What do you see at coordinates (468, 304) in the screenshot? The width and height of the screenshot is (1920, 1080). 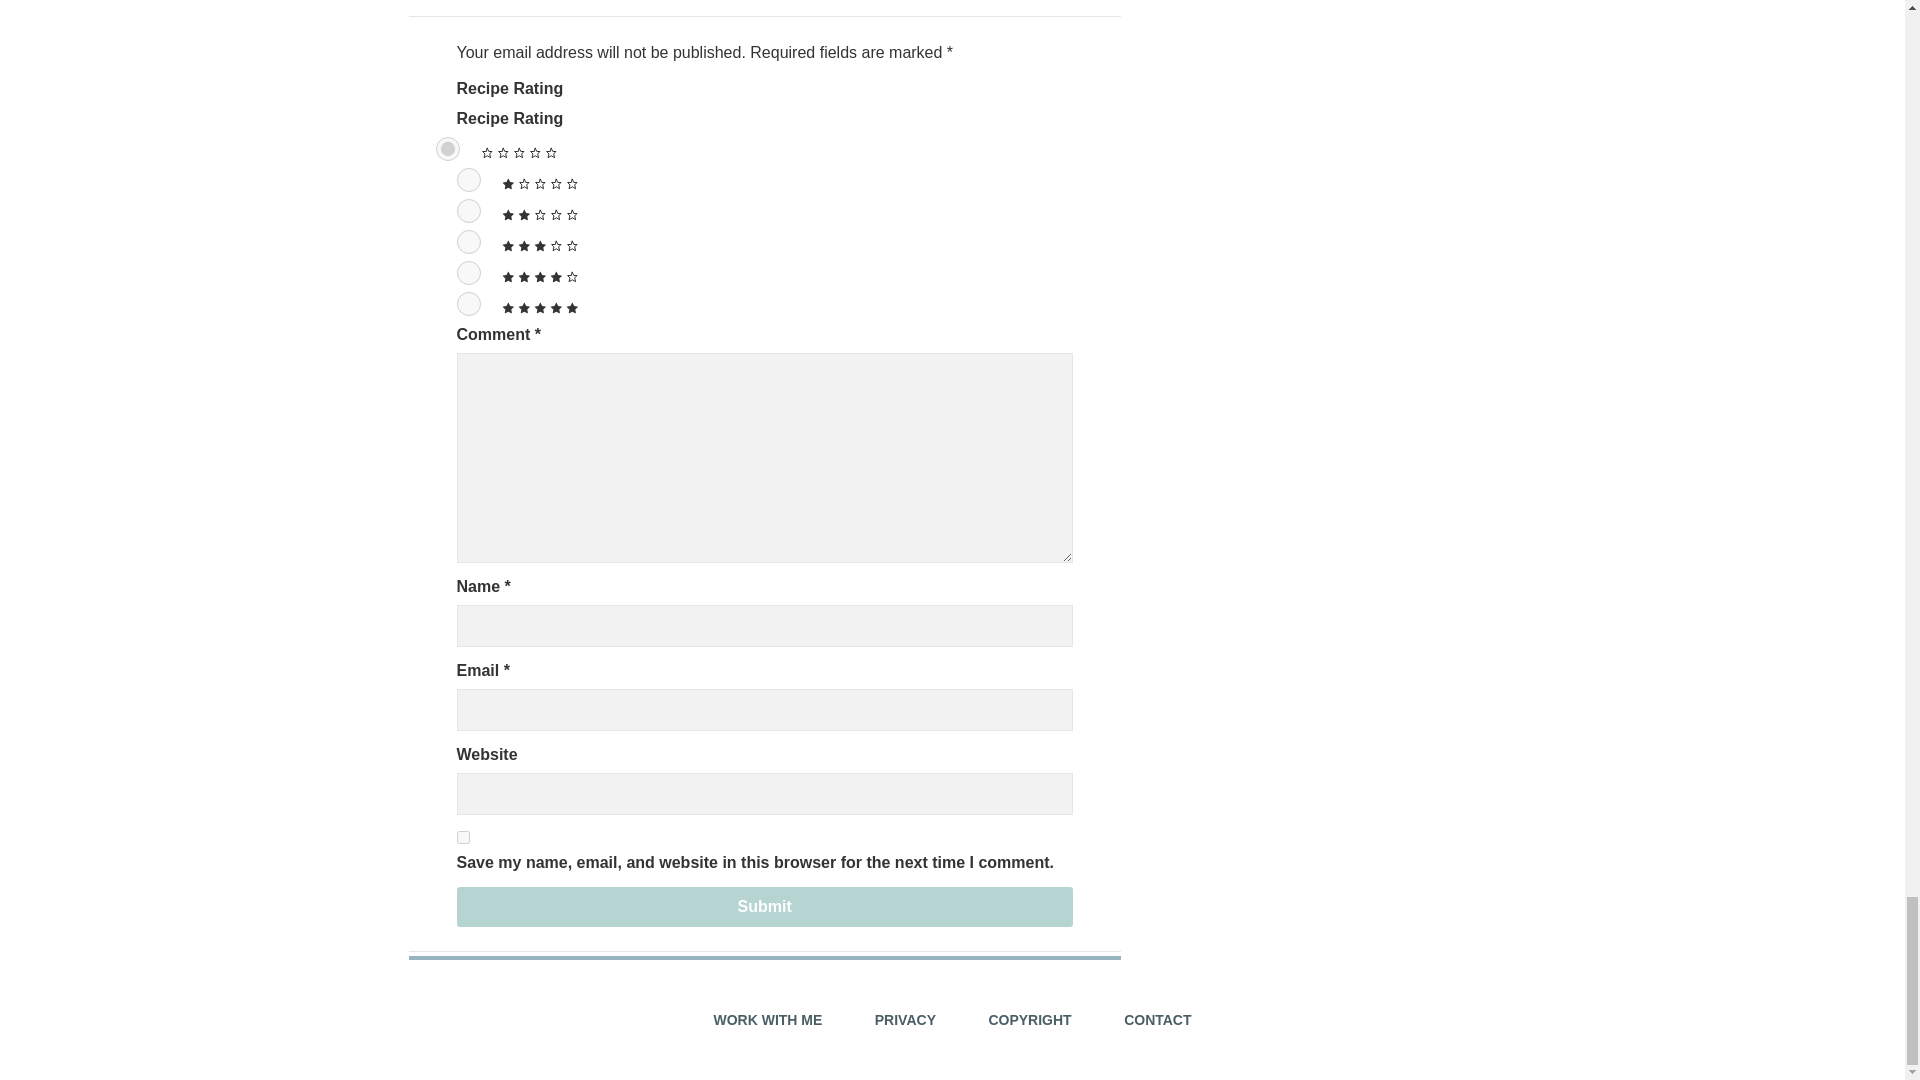 I see `5` at bounding box center [468, 304].